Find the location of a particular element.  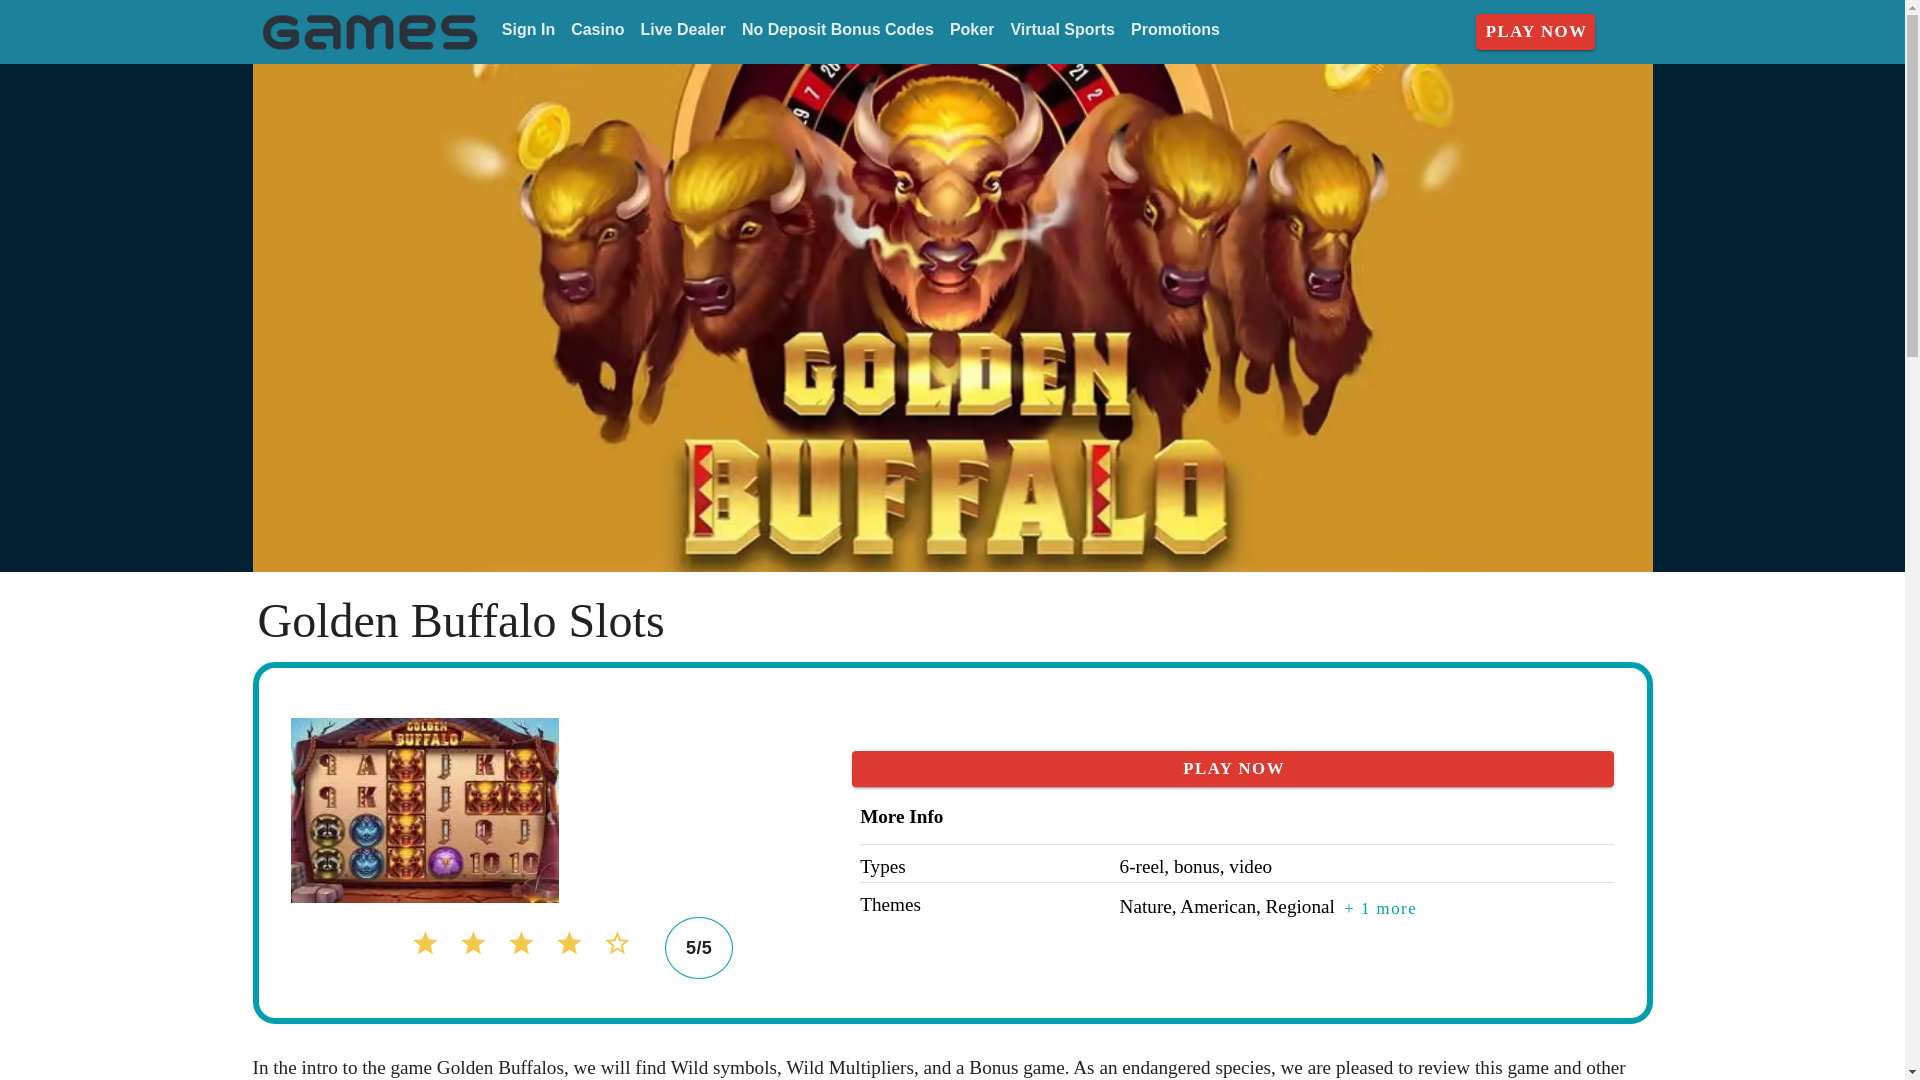

PLAY NOW is located at coordinates (1536, 32).